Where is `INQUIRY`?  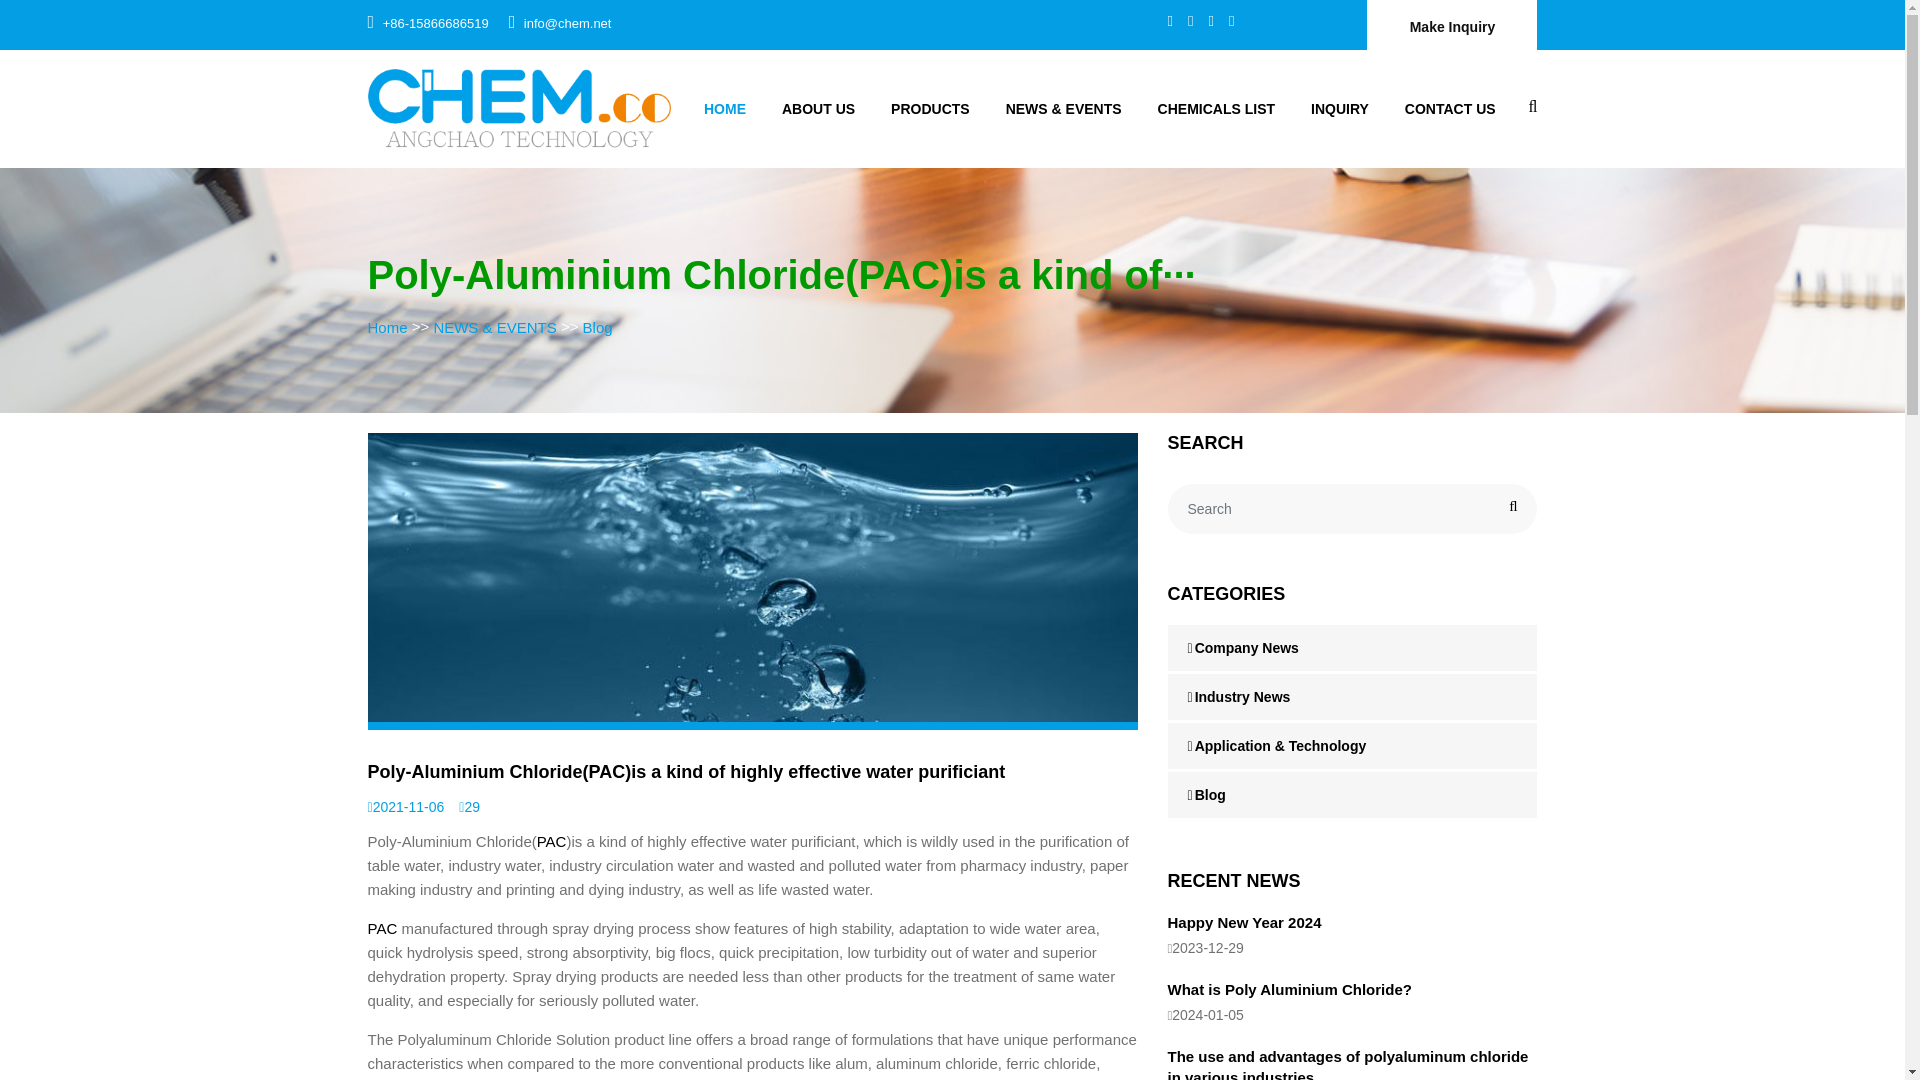 INQUIRY is located at coordinates (1339, 108).